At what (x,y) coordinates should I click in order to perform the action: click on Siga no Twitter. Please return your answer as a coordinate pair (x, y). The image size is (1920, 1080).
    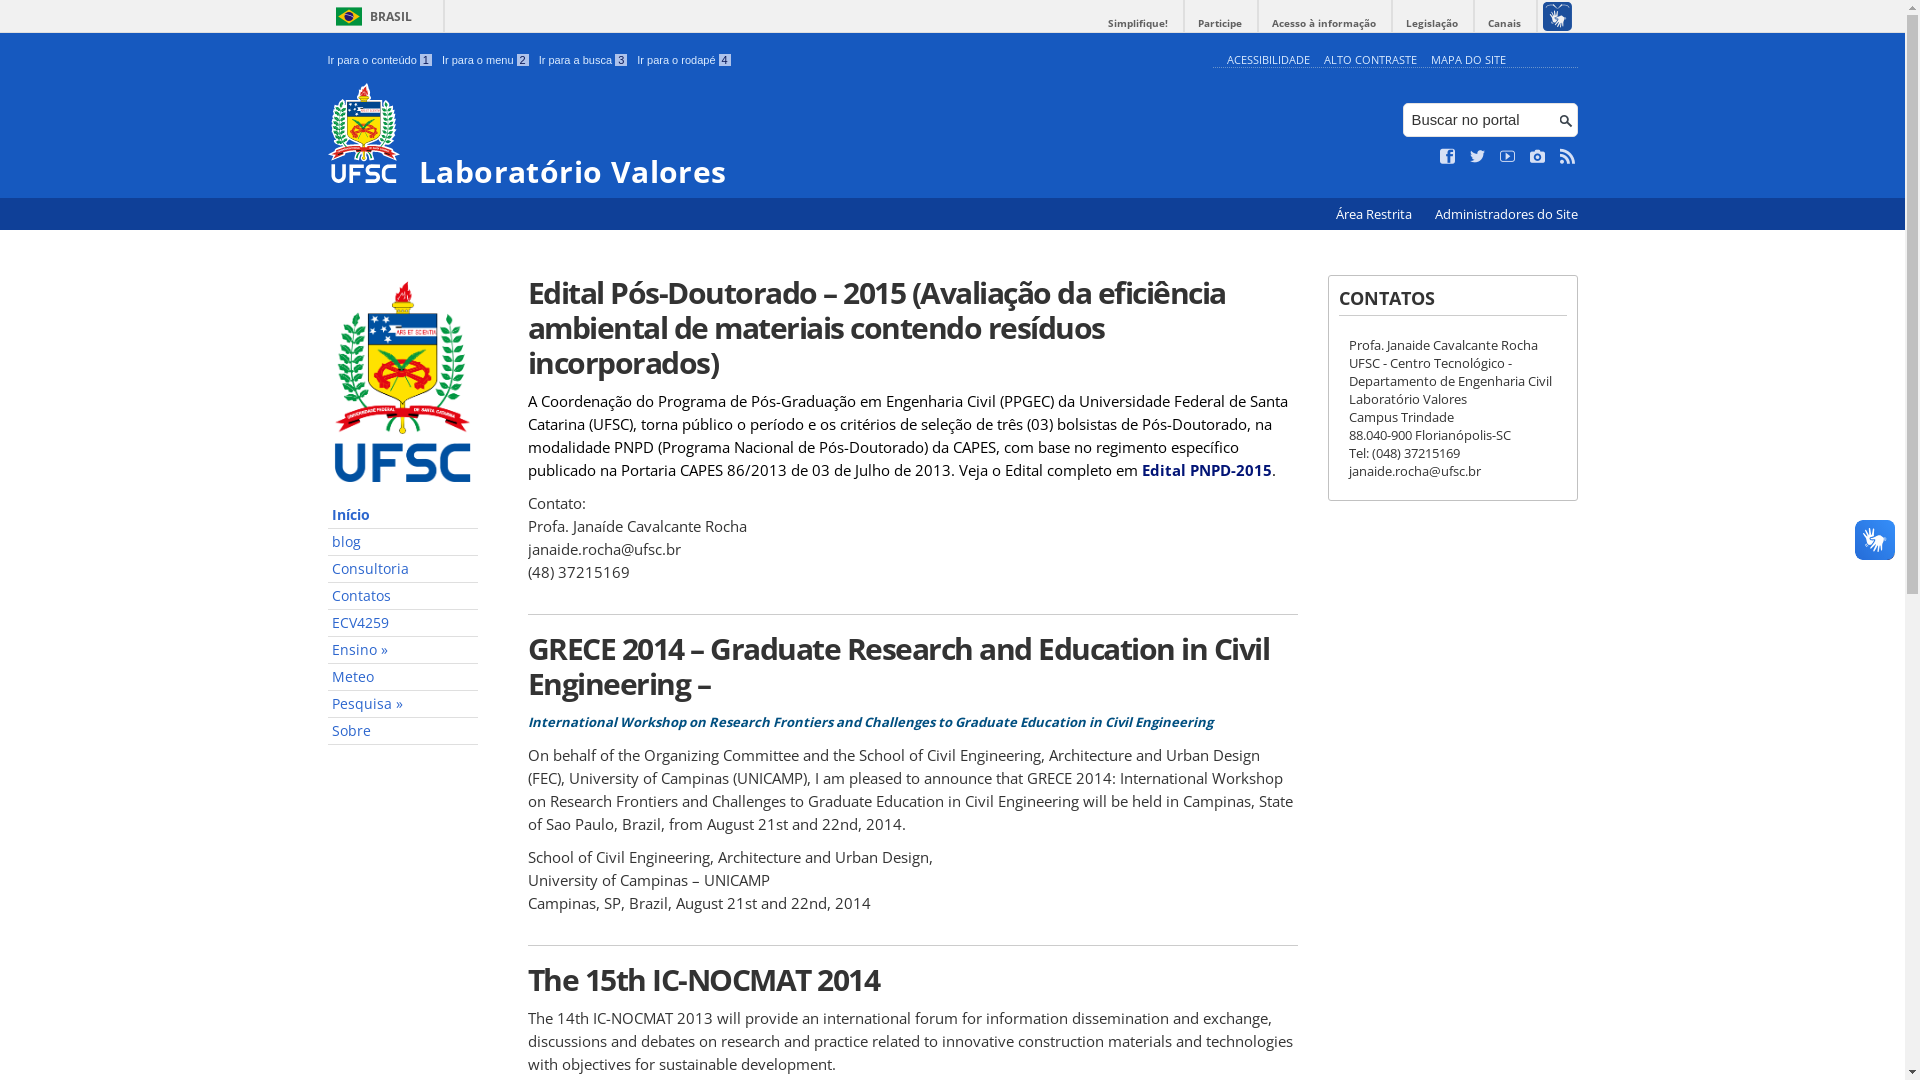
    Looking at the image, I should click on (1478, 157).